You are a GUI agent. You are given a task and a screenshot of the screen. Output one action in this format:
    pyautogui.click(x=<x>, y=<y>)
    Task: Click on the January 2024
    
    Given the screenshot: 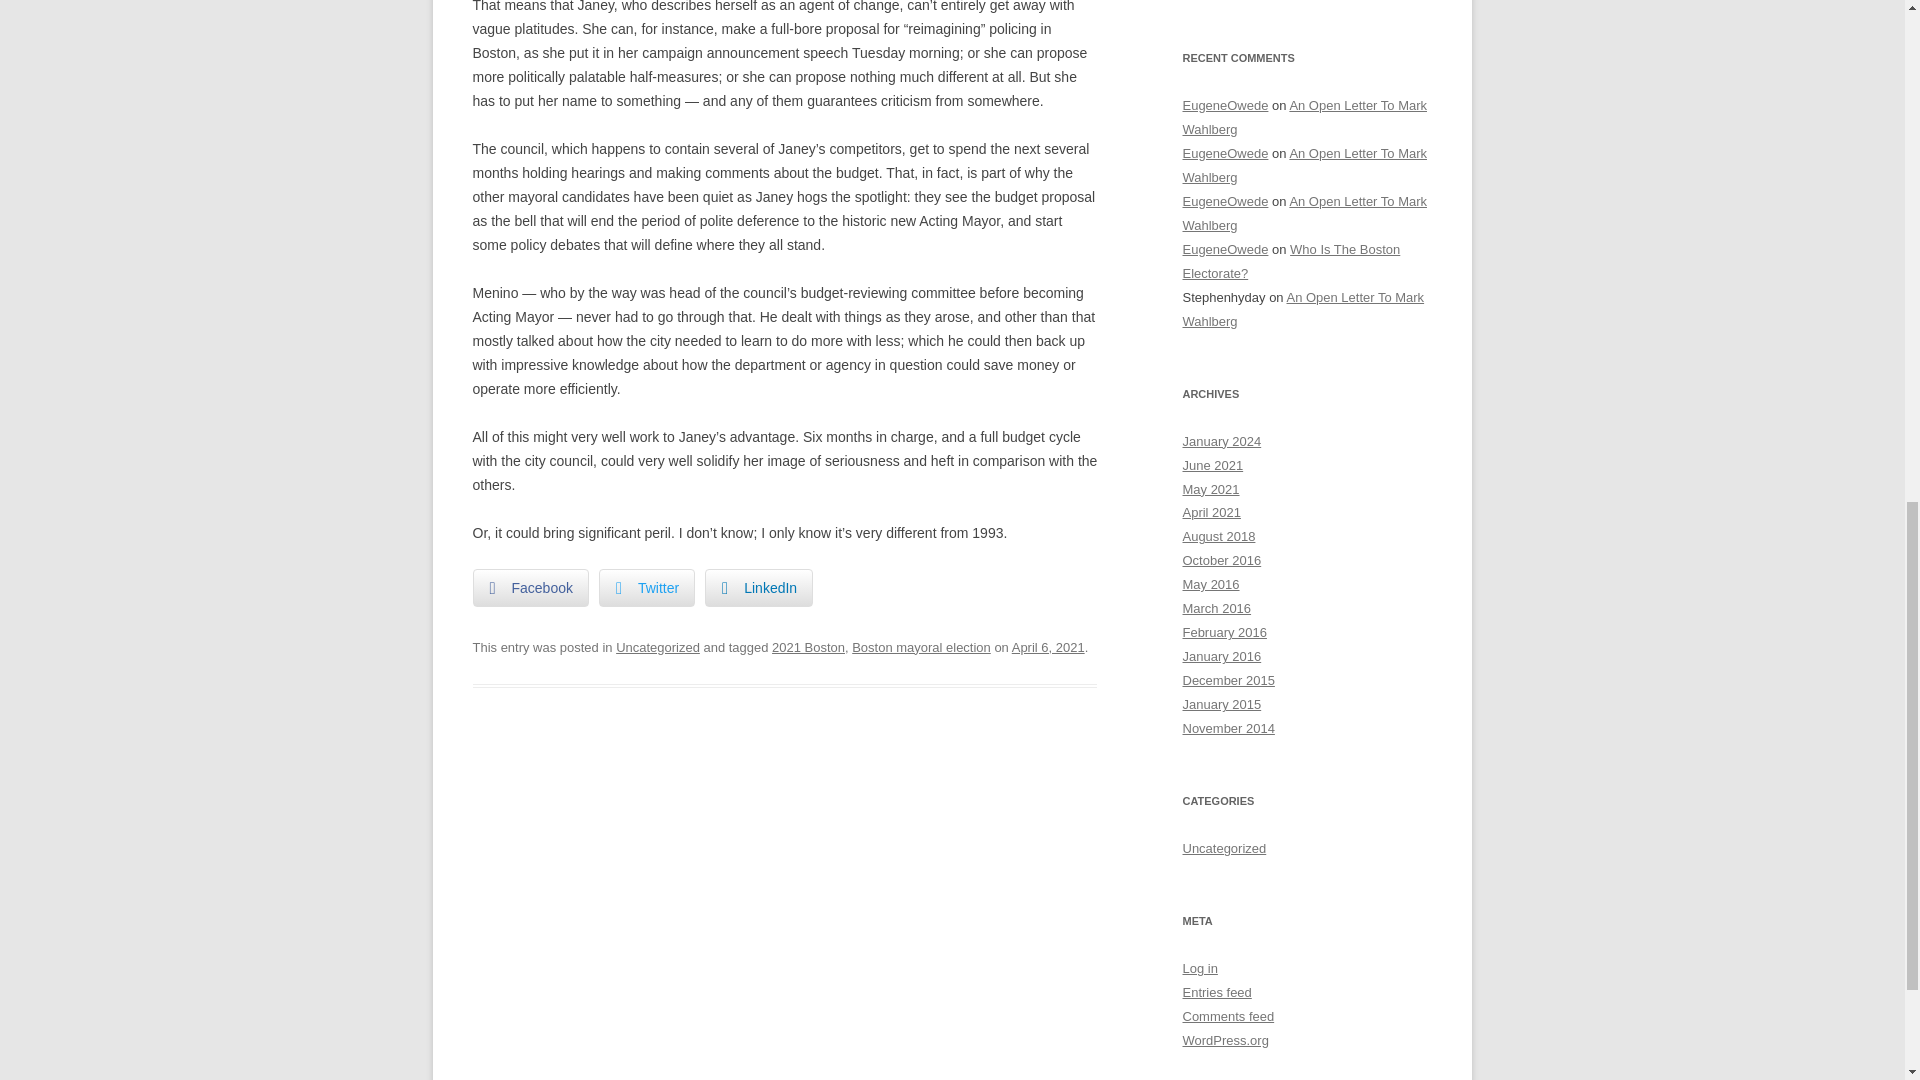 What is the action you would take?
    pyautogui.click(x=1222, y=442)
    